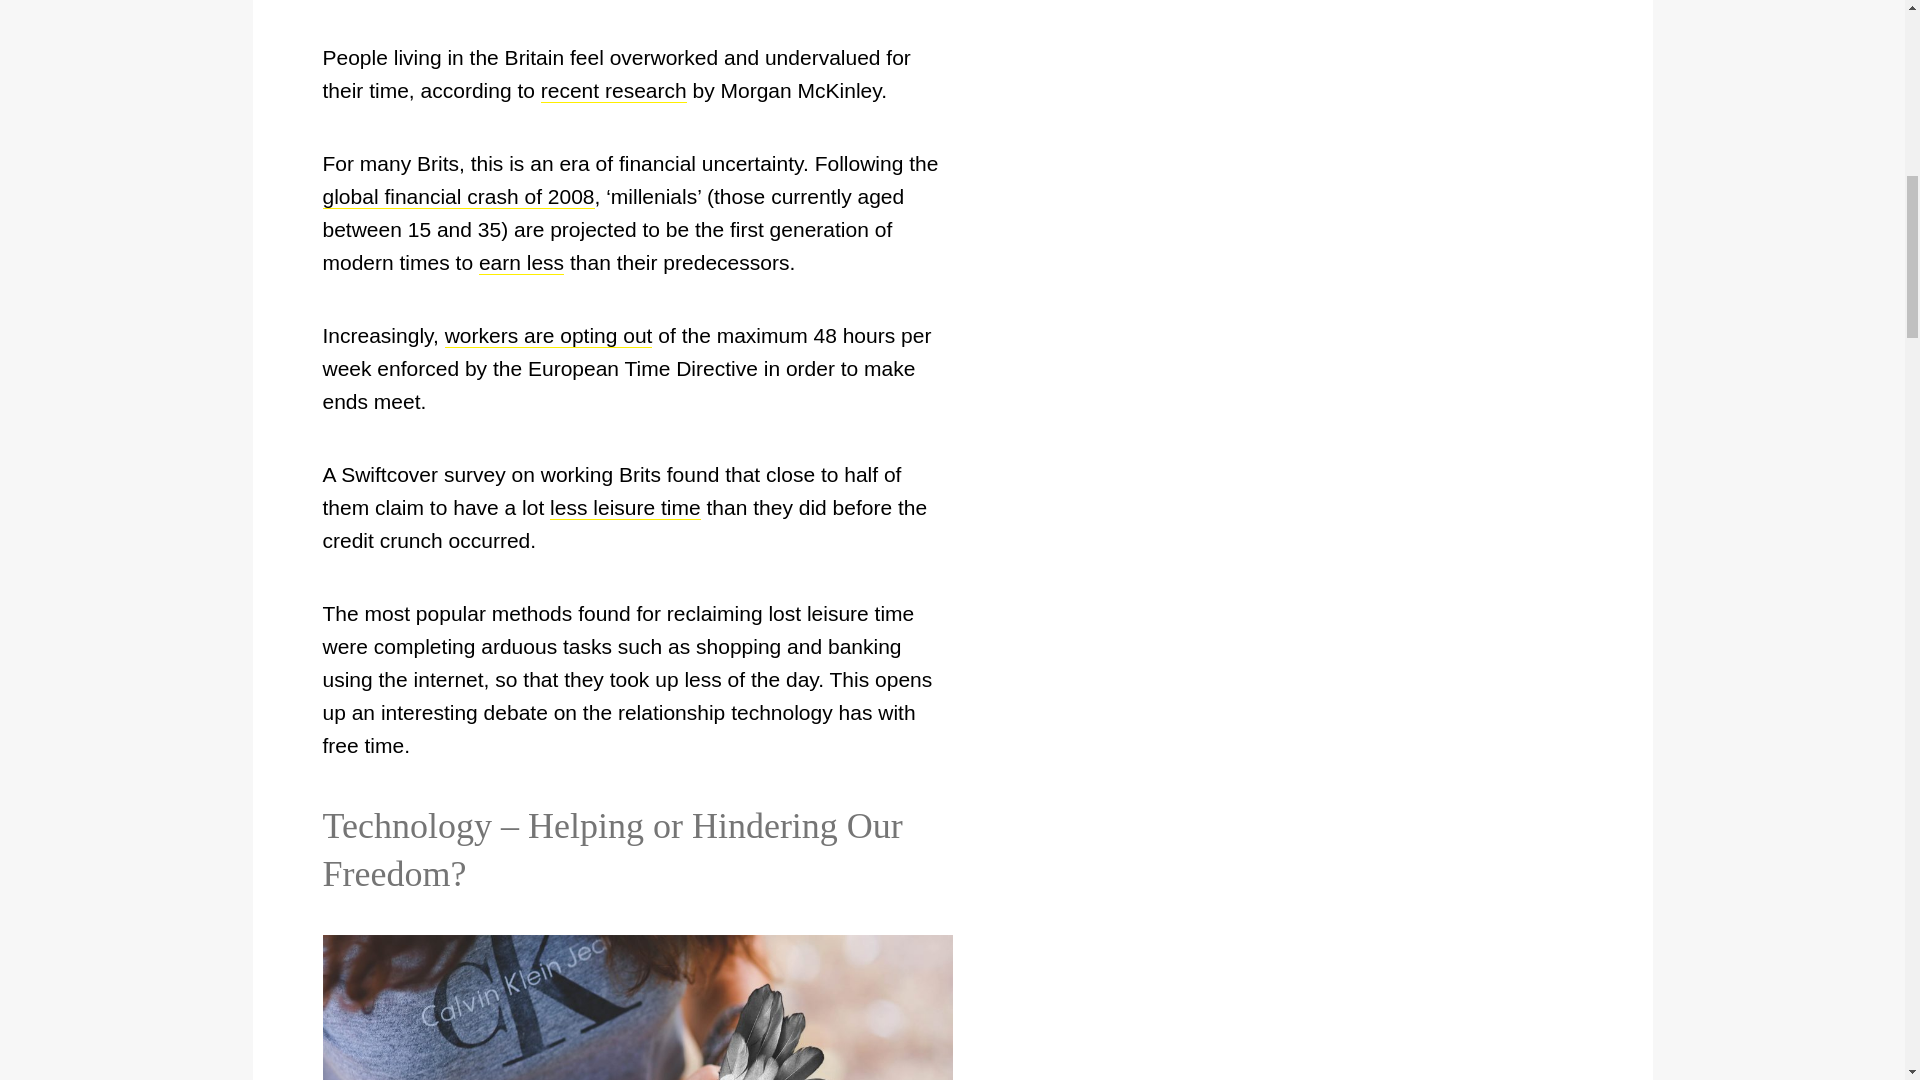 The width and height of the screenshot is (1920, 1080). What do you see at coordinates (548, 336) in the screenshot?
I see `workers are opting out` at bounding box center [548, 336].